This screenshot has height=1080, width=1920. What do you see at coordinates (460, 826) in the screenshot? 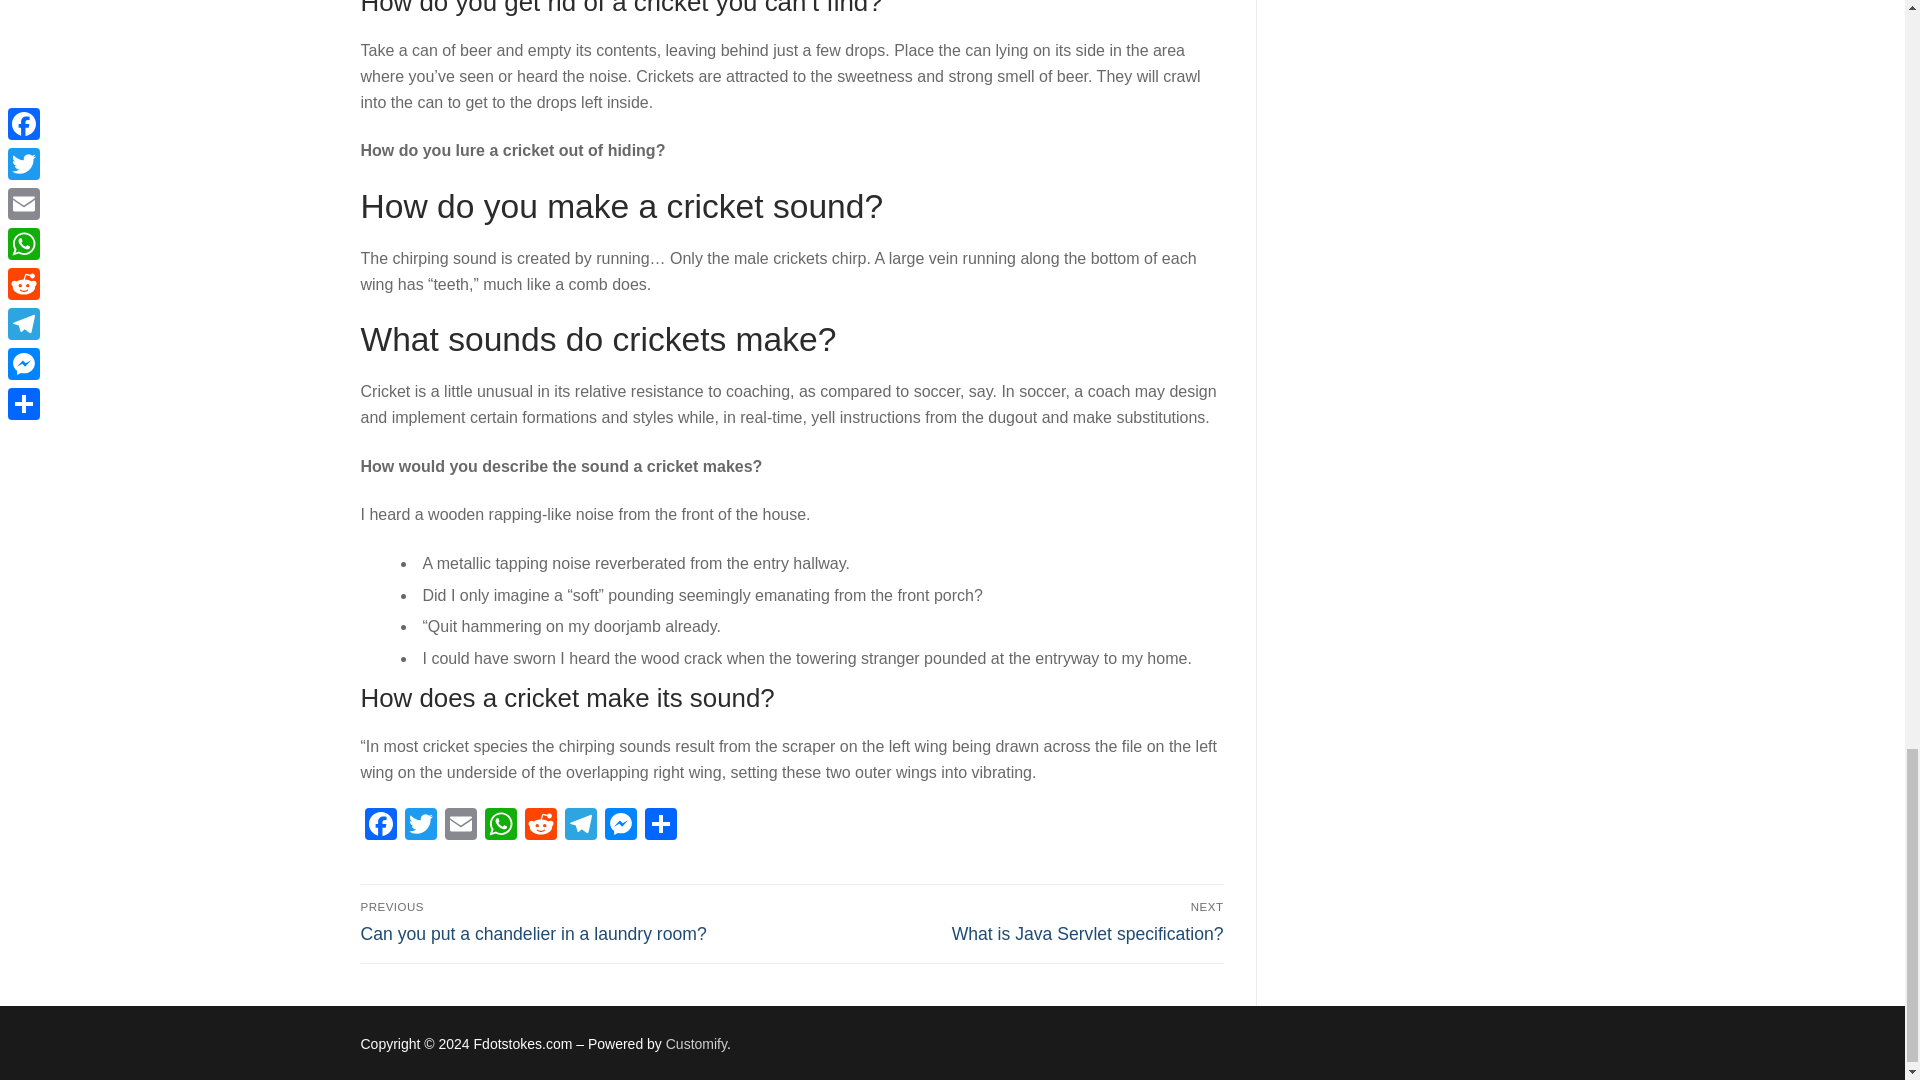
I see `Email` at bounding box center [460, 826].